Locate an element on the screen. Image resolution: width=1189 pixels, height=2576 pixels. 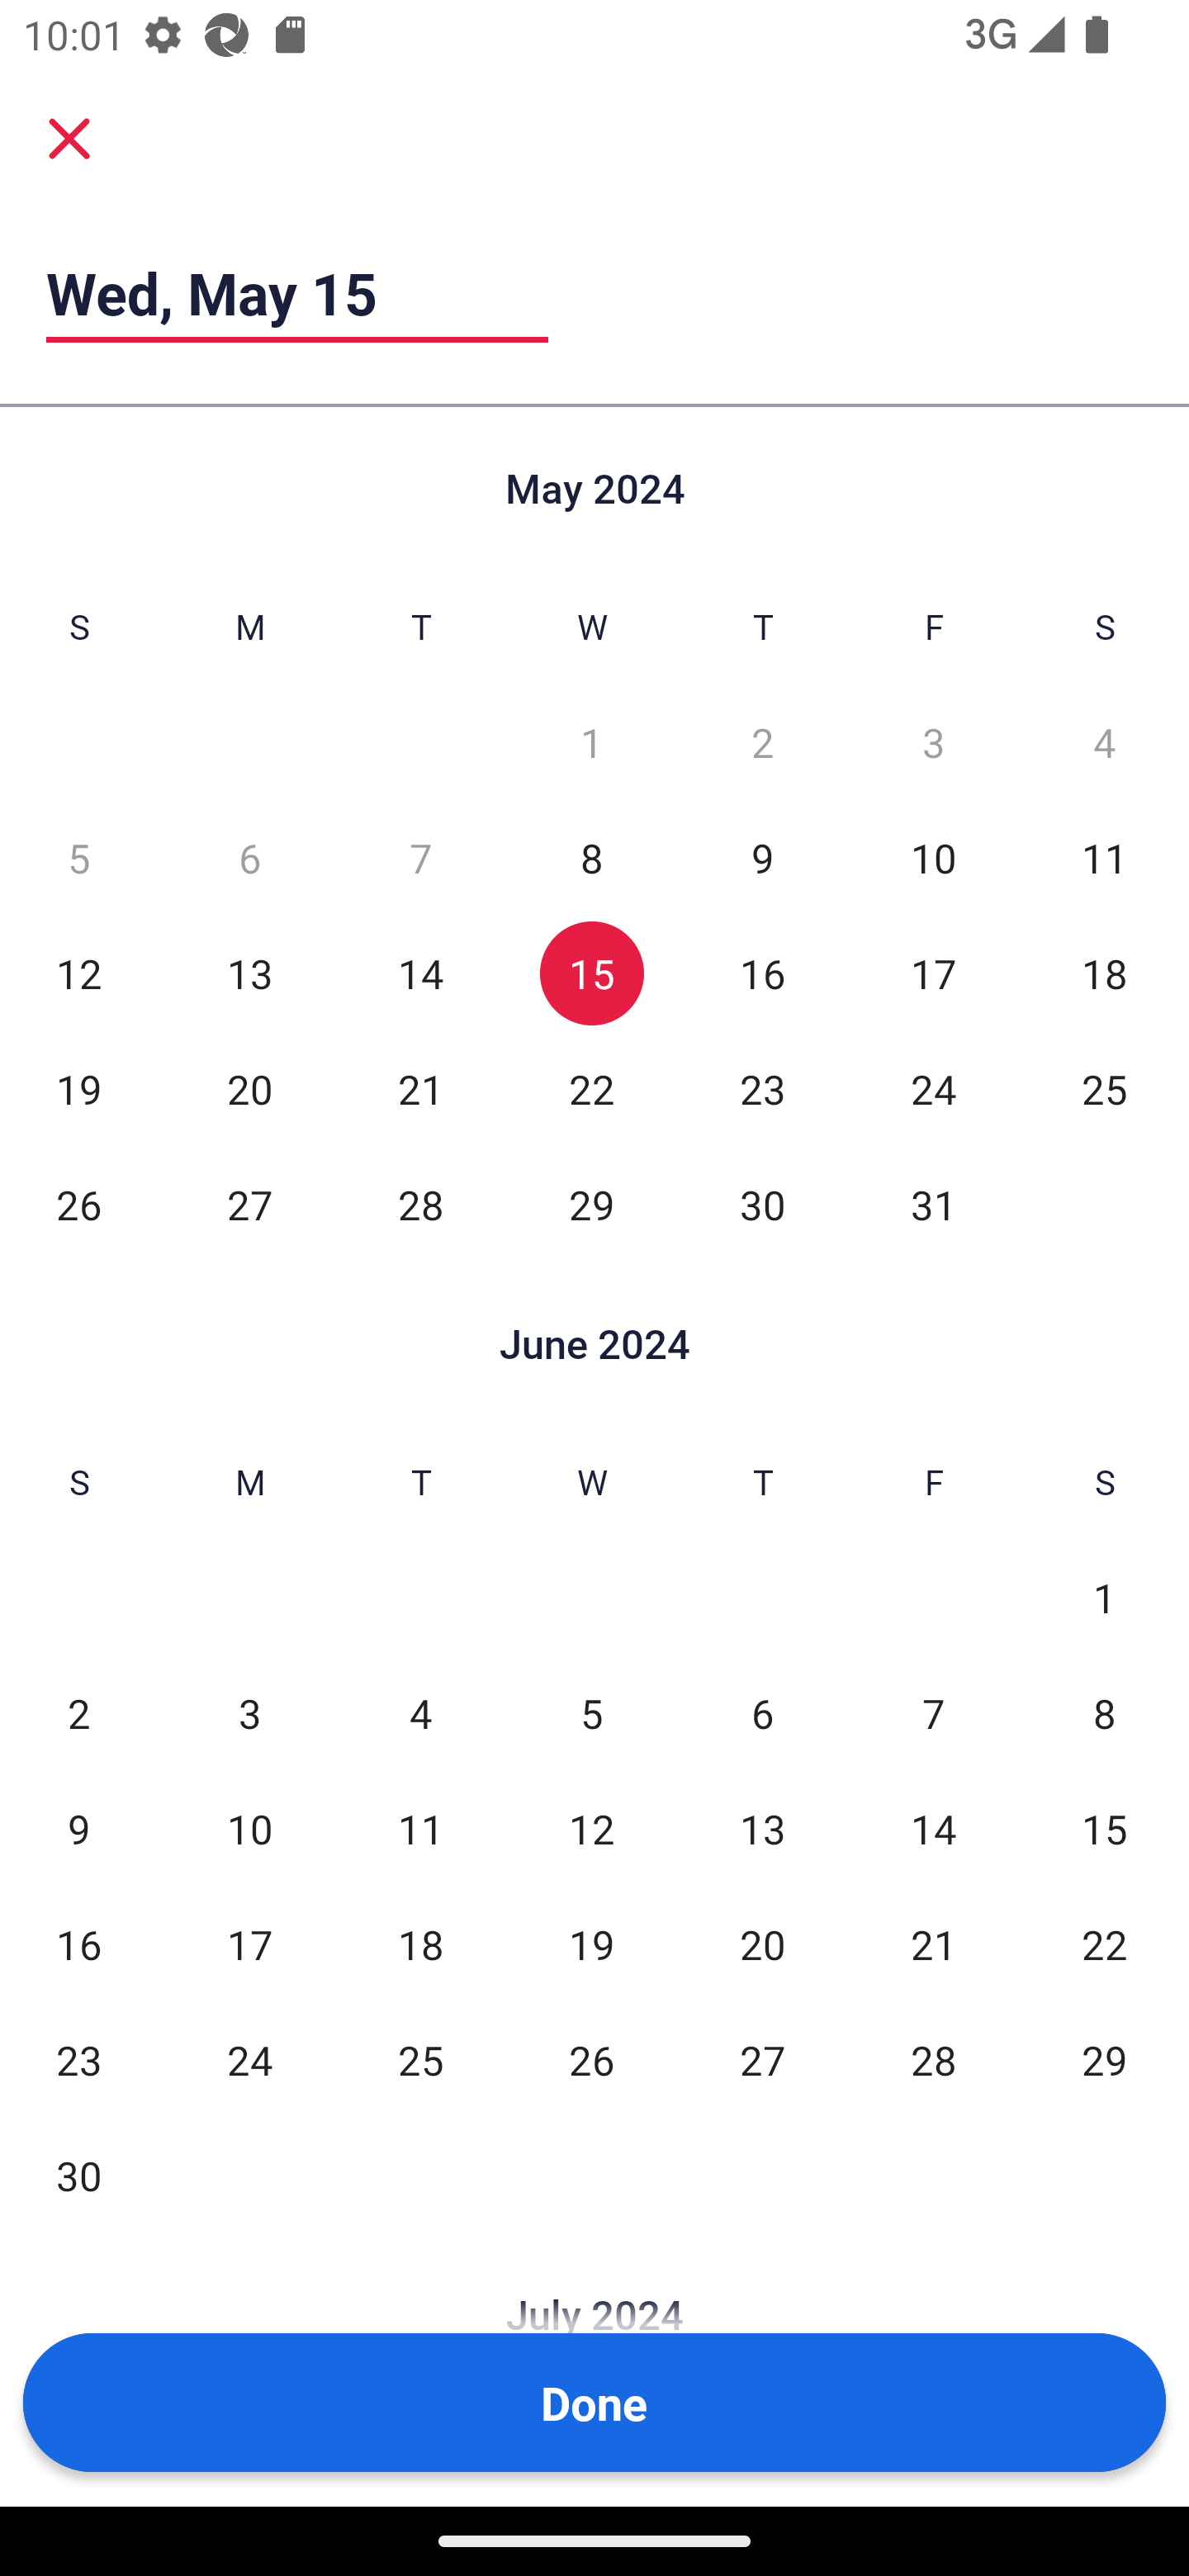
14 Fri, Jun 14, Not Selected is located at coordinates (933, 1828).